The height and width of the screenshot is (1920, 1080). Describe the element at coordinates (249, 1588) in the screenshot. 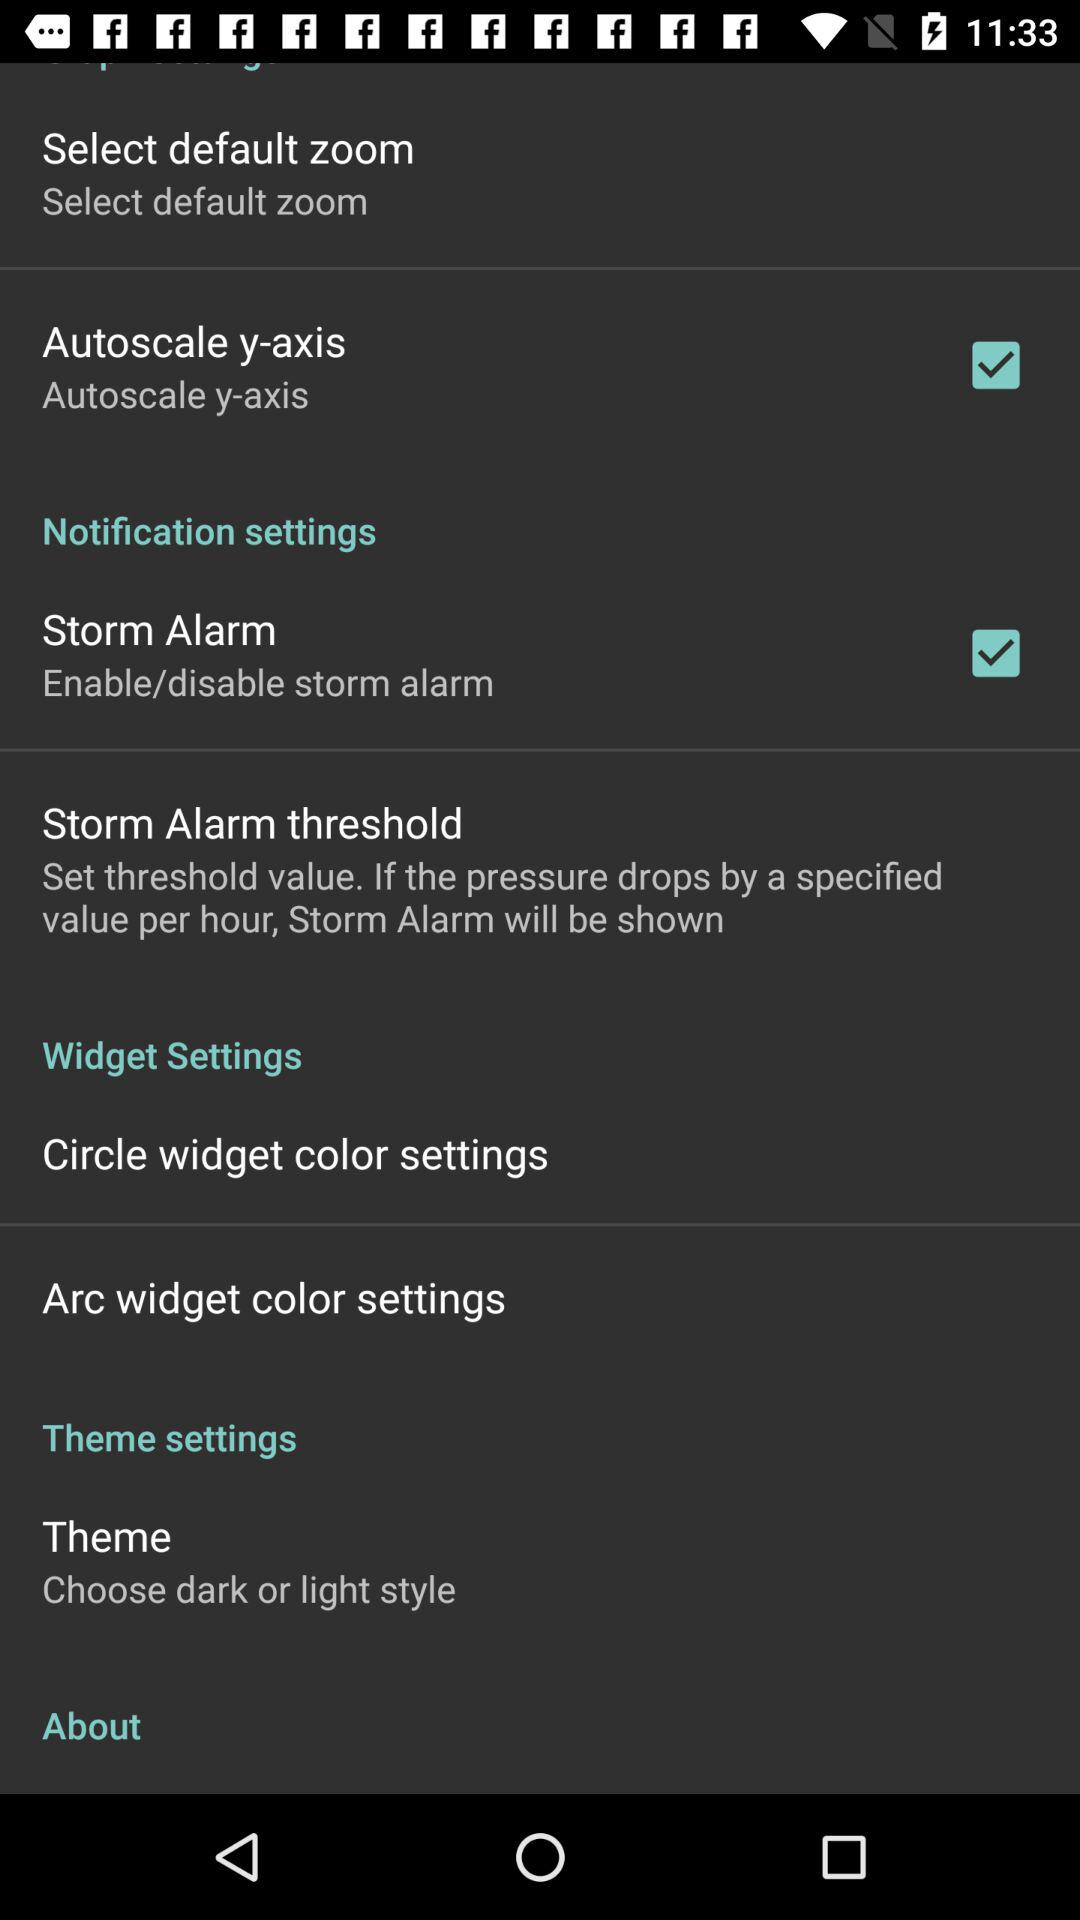

I see `scroll to the choose dark or app` at that location.